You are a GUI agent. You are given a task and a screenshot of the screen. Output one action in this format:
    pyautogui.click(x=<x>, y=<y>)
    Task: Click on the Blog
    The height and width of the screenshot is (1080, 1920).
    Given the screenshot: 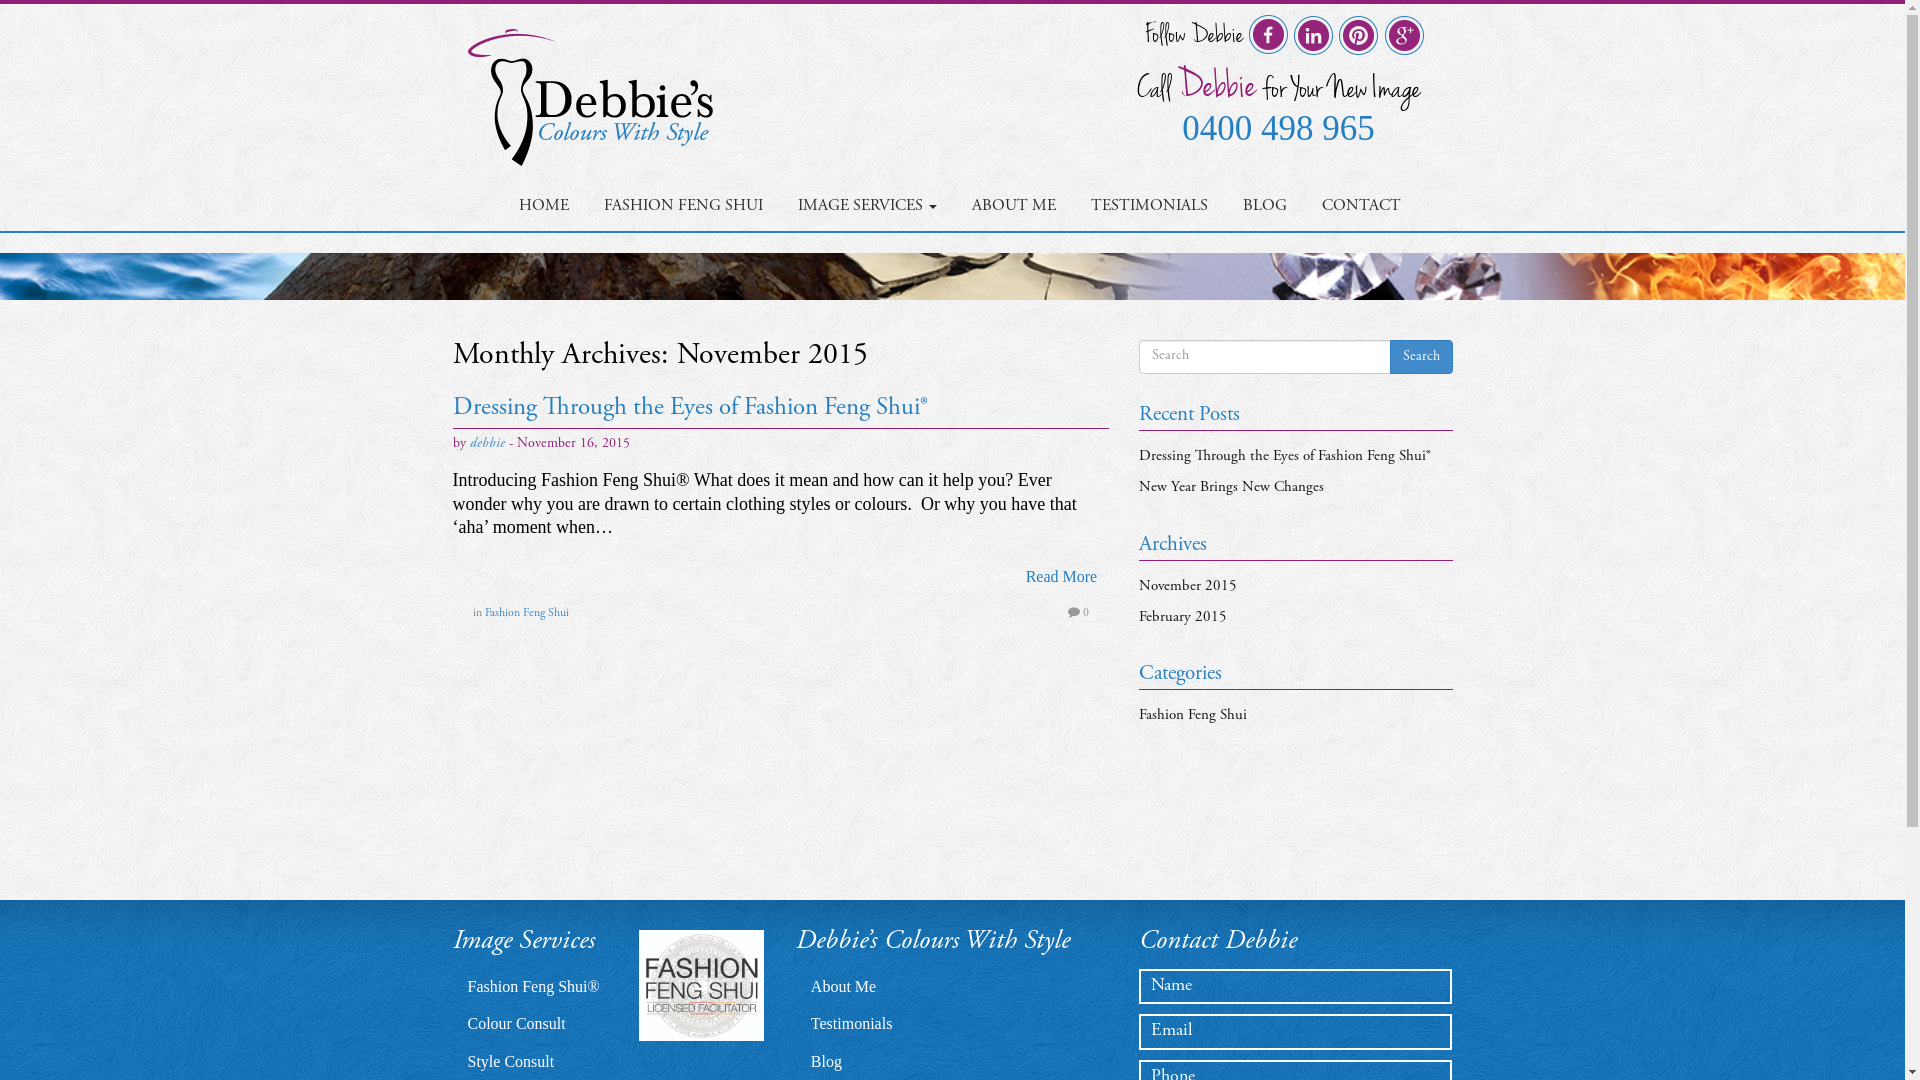 What is the action you would take?
    pyautogui.click(x=826, y=1062)
    